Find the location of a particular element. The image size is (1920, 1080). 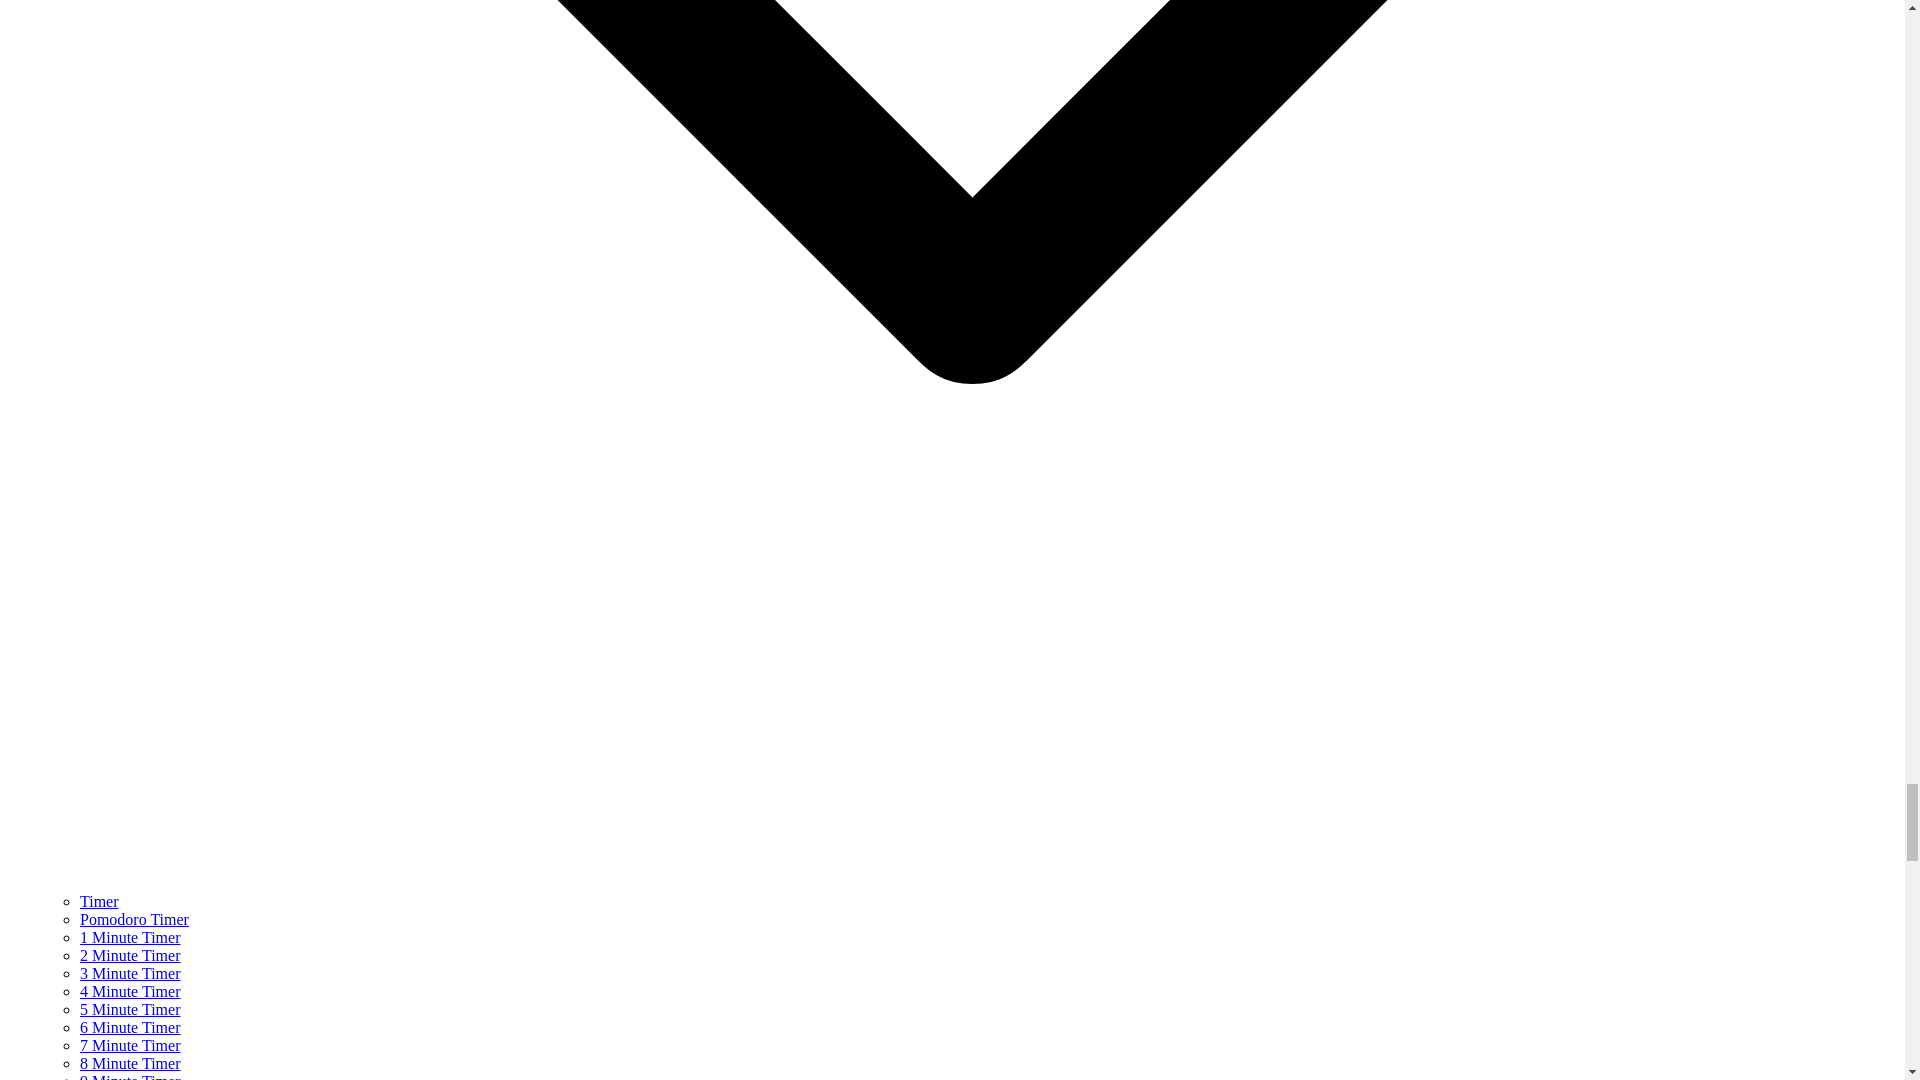

9 Minute Timer is located at coordinates (130, 1076).